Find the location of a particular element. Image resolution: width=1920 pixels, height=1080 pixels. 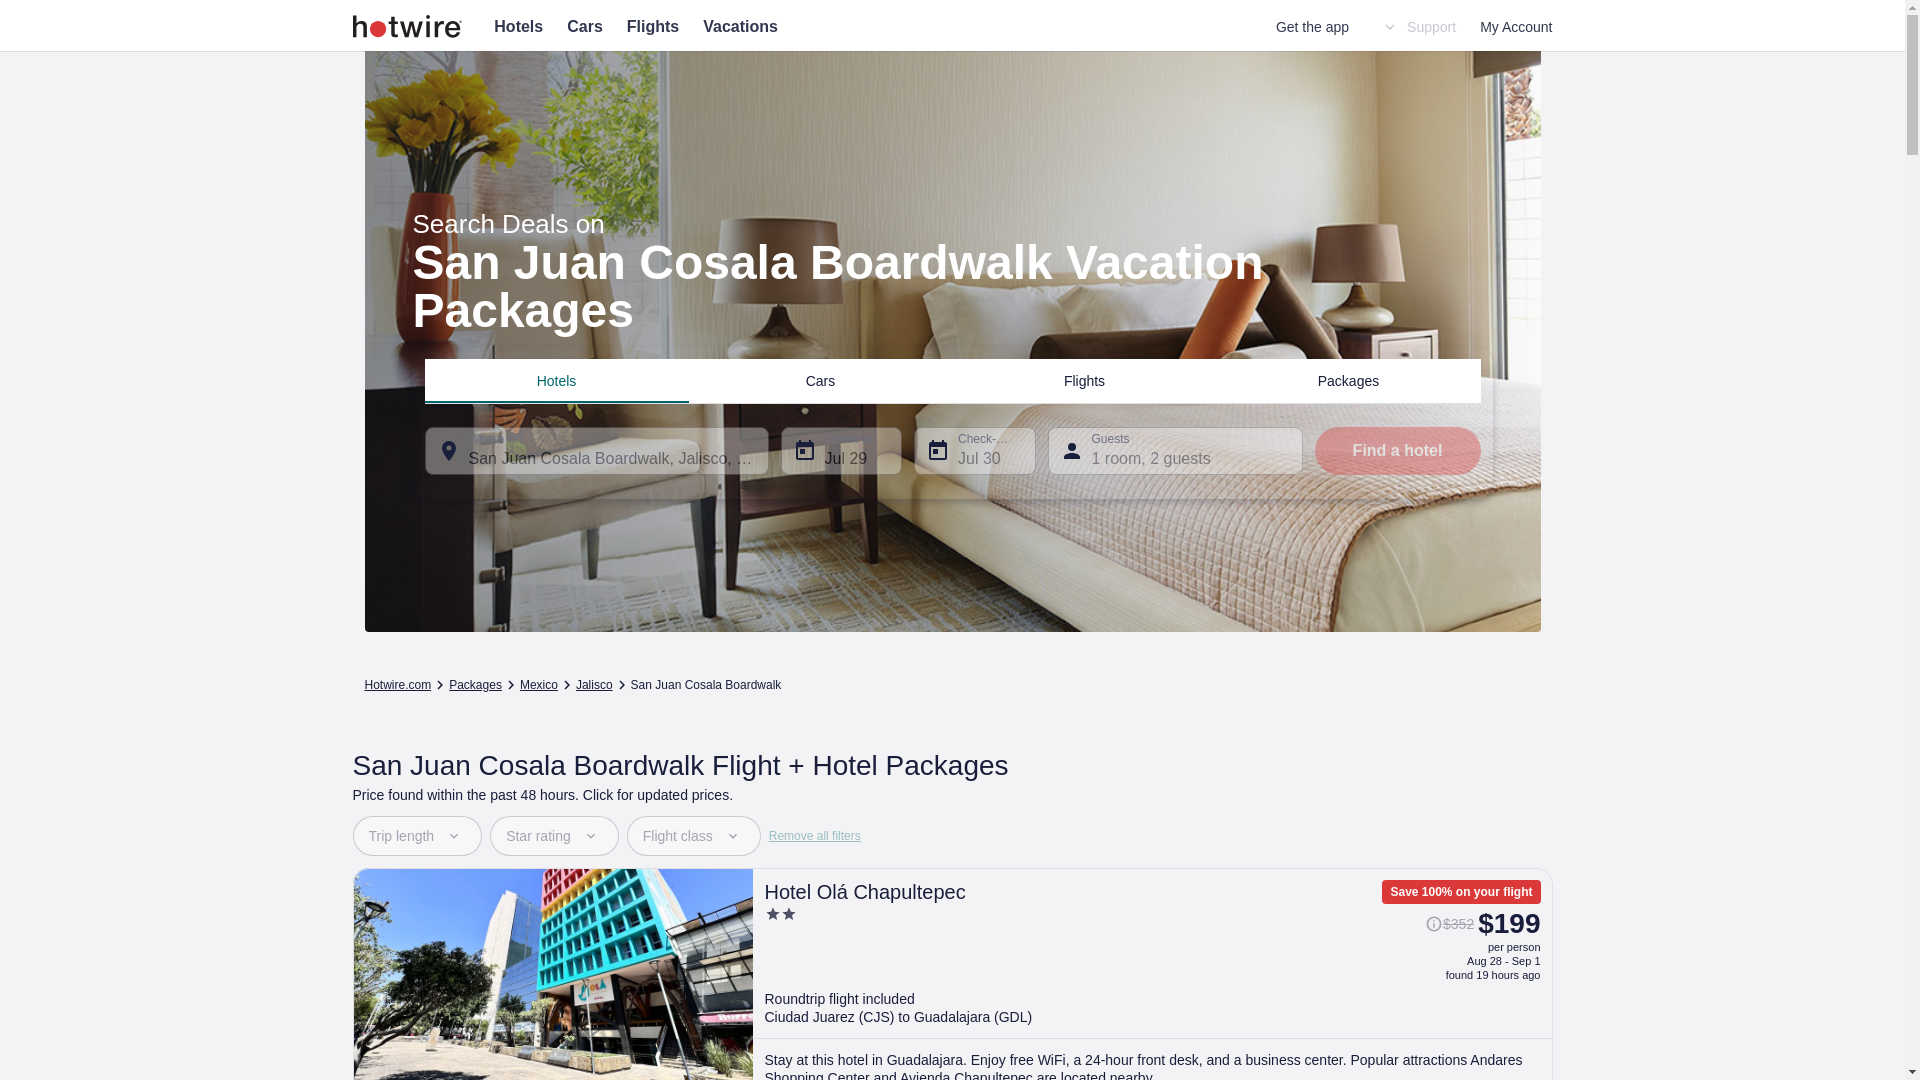

Jul 30 is located at coordinates (974, 450).